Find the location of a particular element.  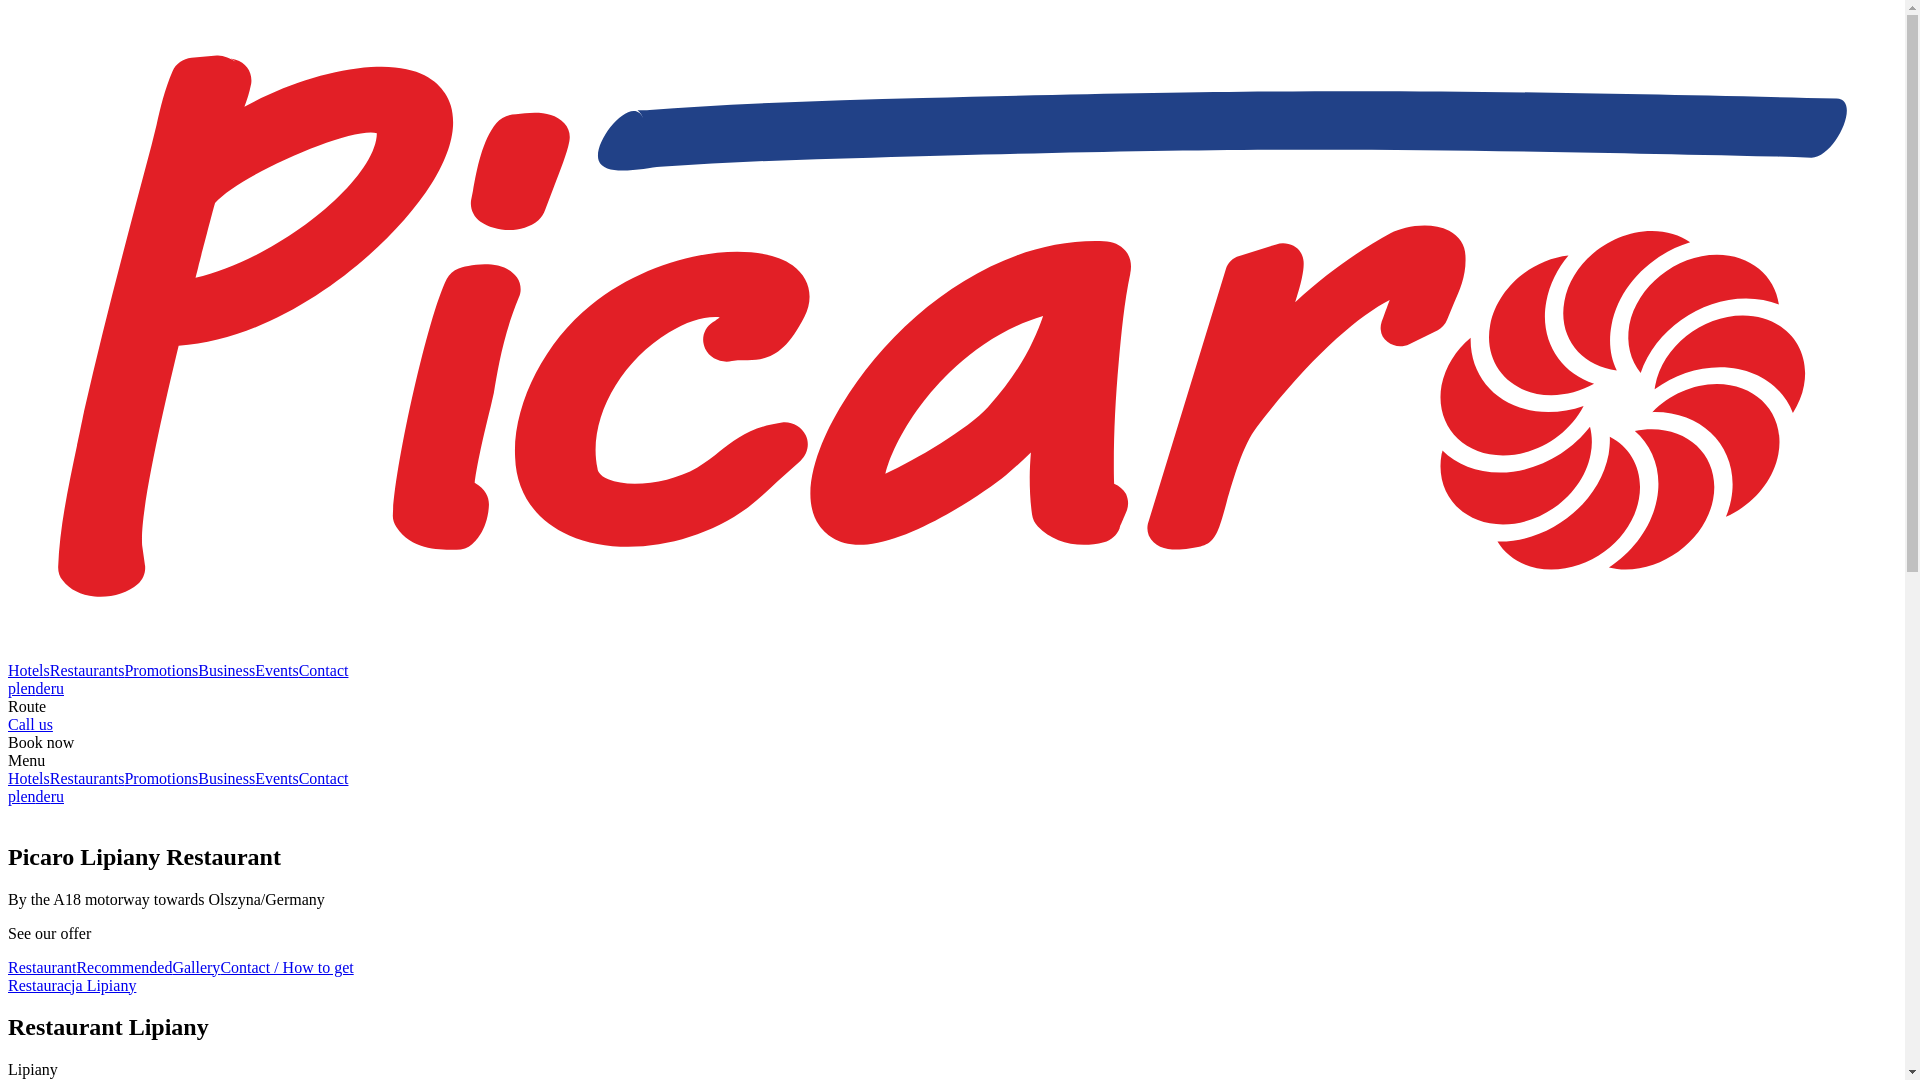

Gallery is located at coordinates (196, 968).